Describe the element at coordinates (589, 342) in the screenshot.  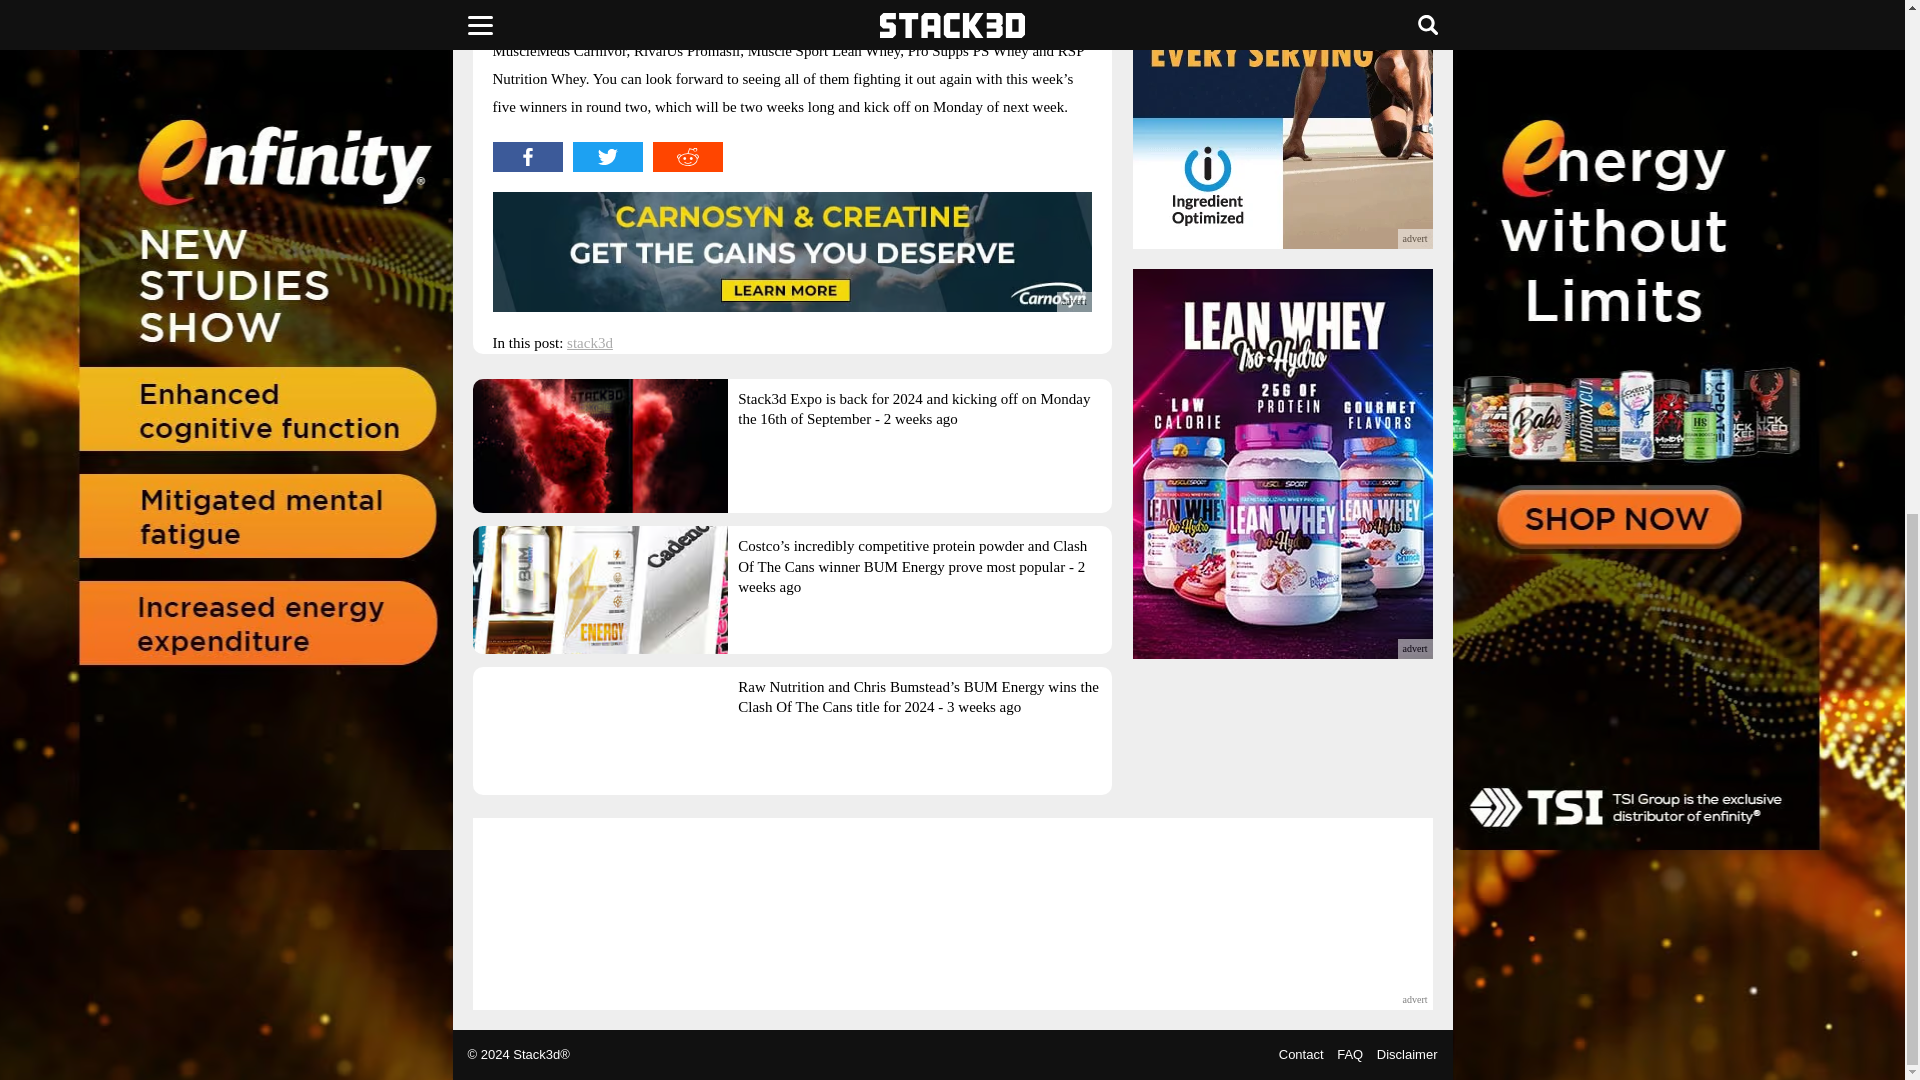
I see `stack3d` at that location.